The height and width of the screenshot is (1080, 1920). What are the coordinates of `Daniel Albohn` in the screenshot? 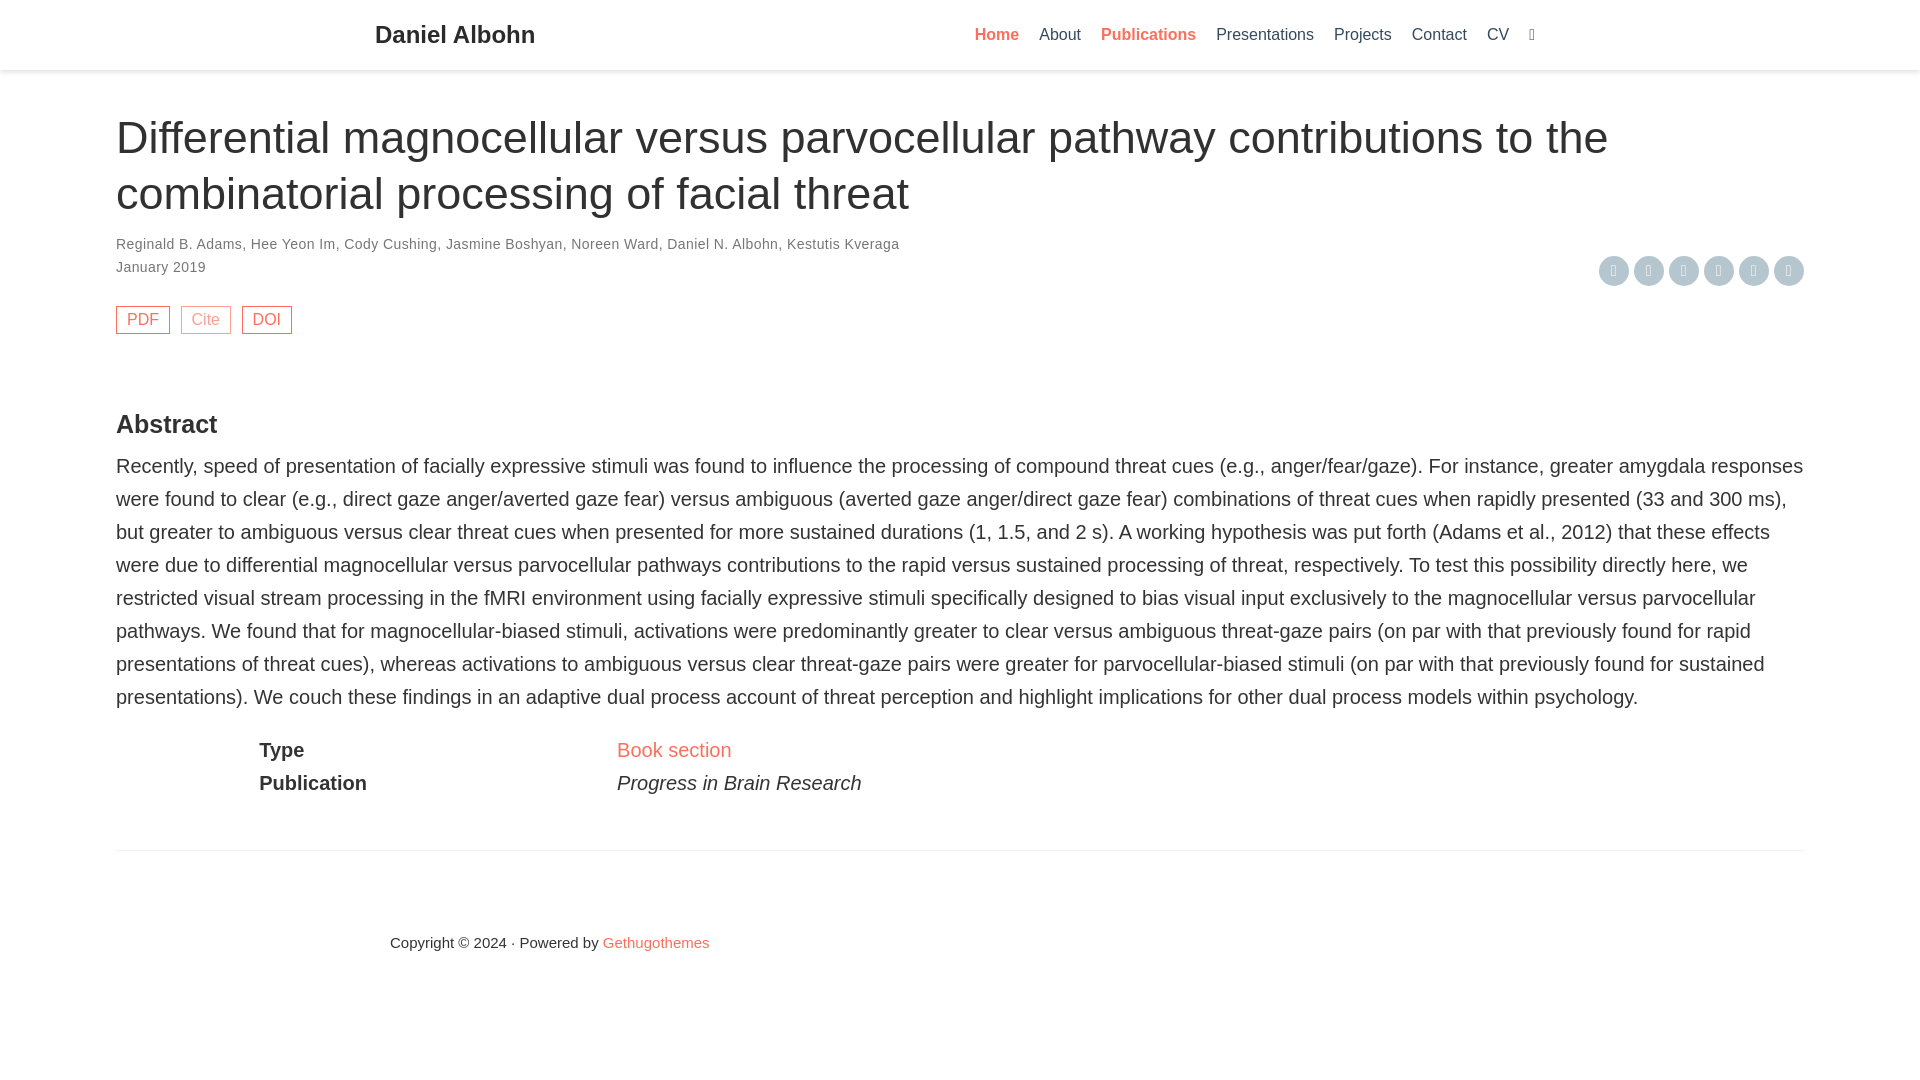 It's located at (454, 35).